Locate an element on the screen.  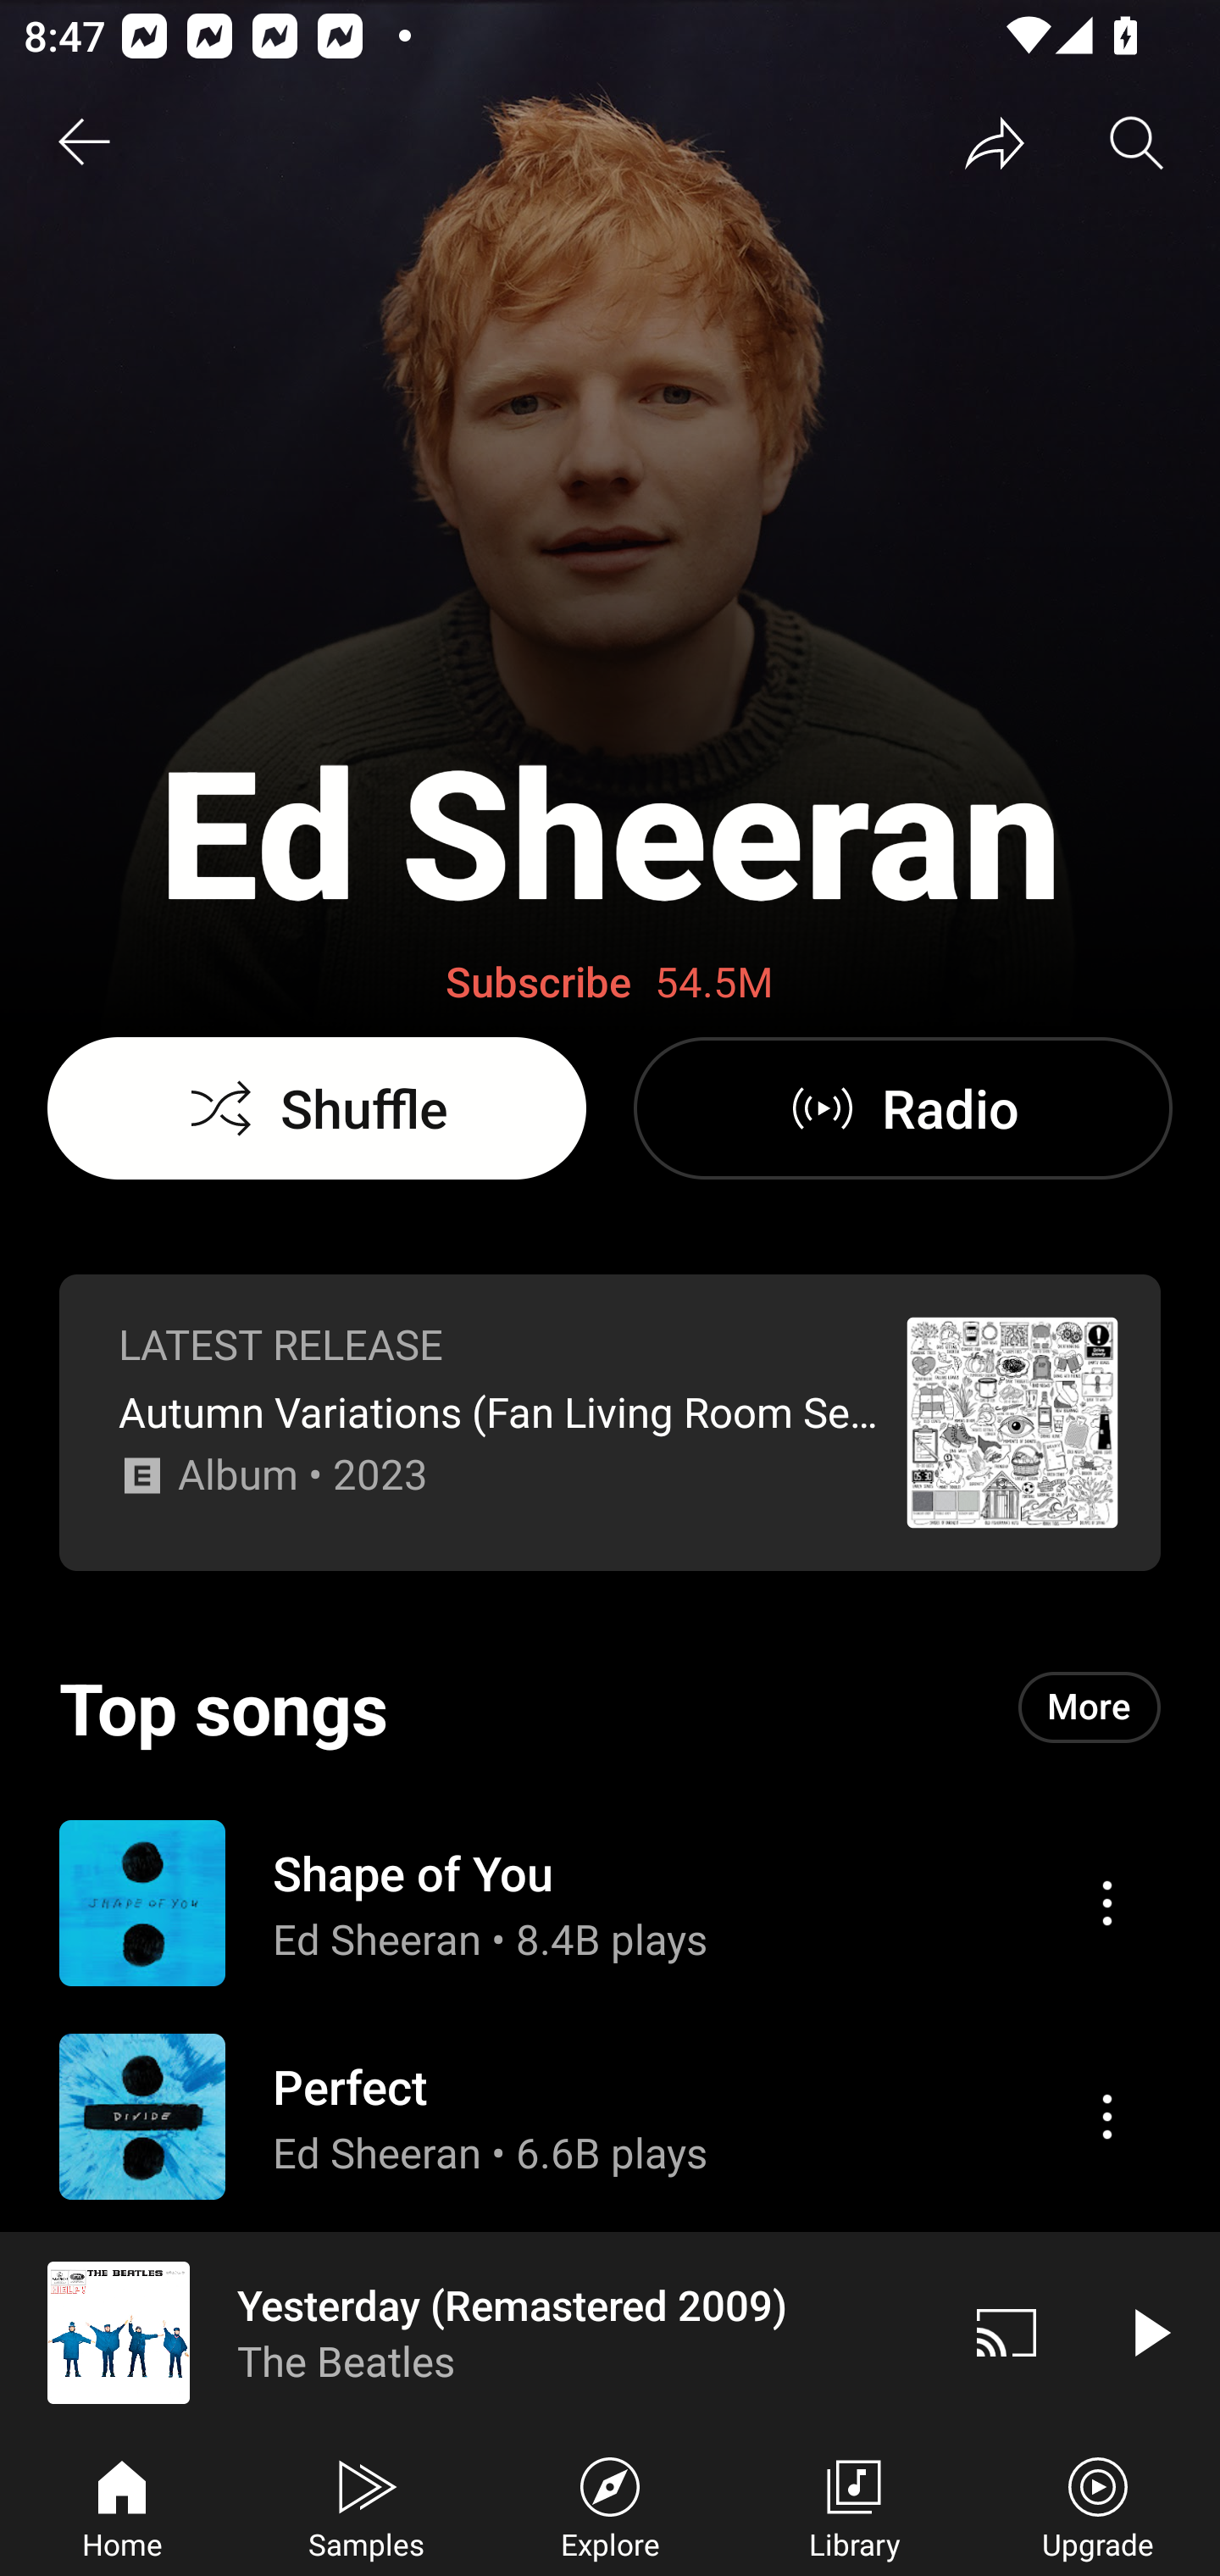
Action menu is located at coordinates (610, 2116).